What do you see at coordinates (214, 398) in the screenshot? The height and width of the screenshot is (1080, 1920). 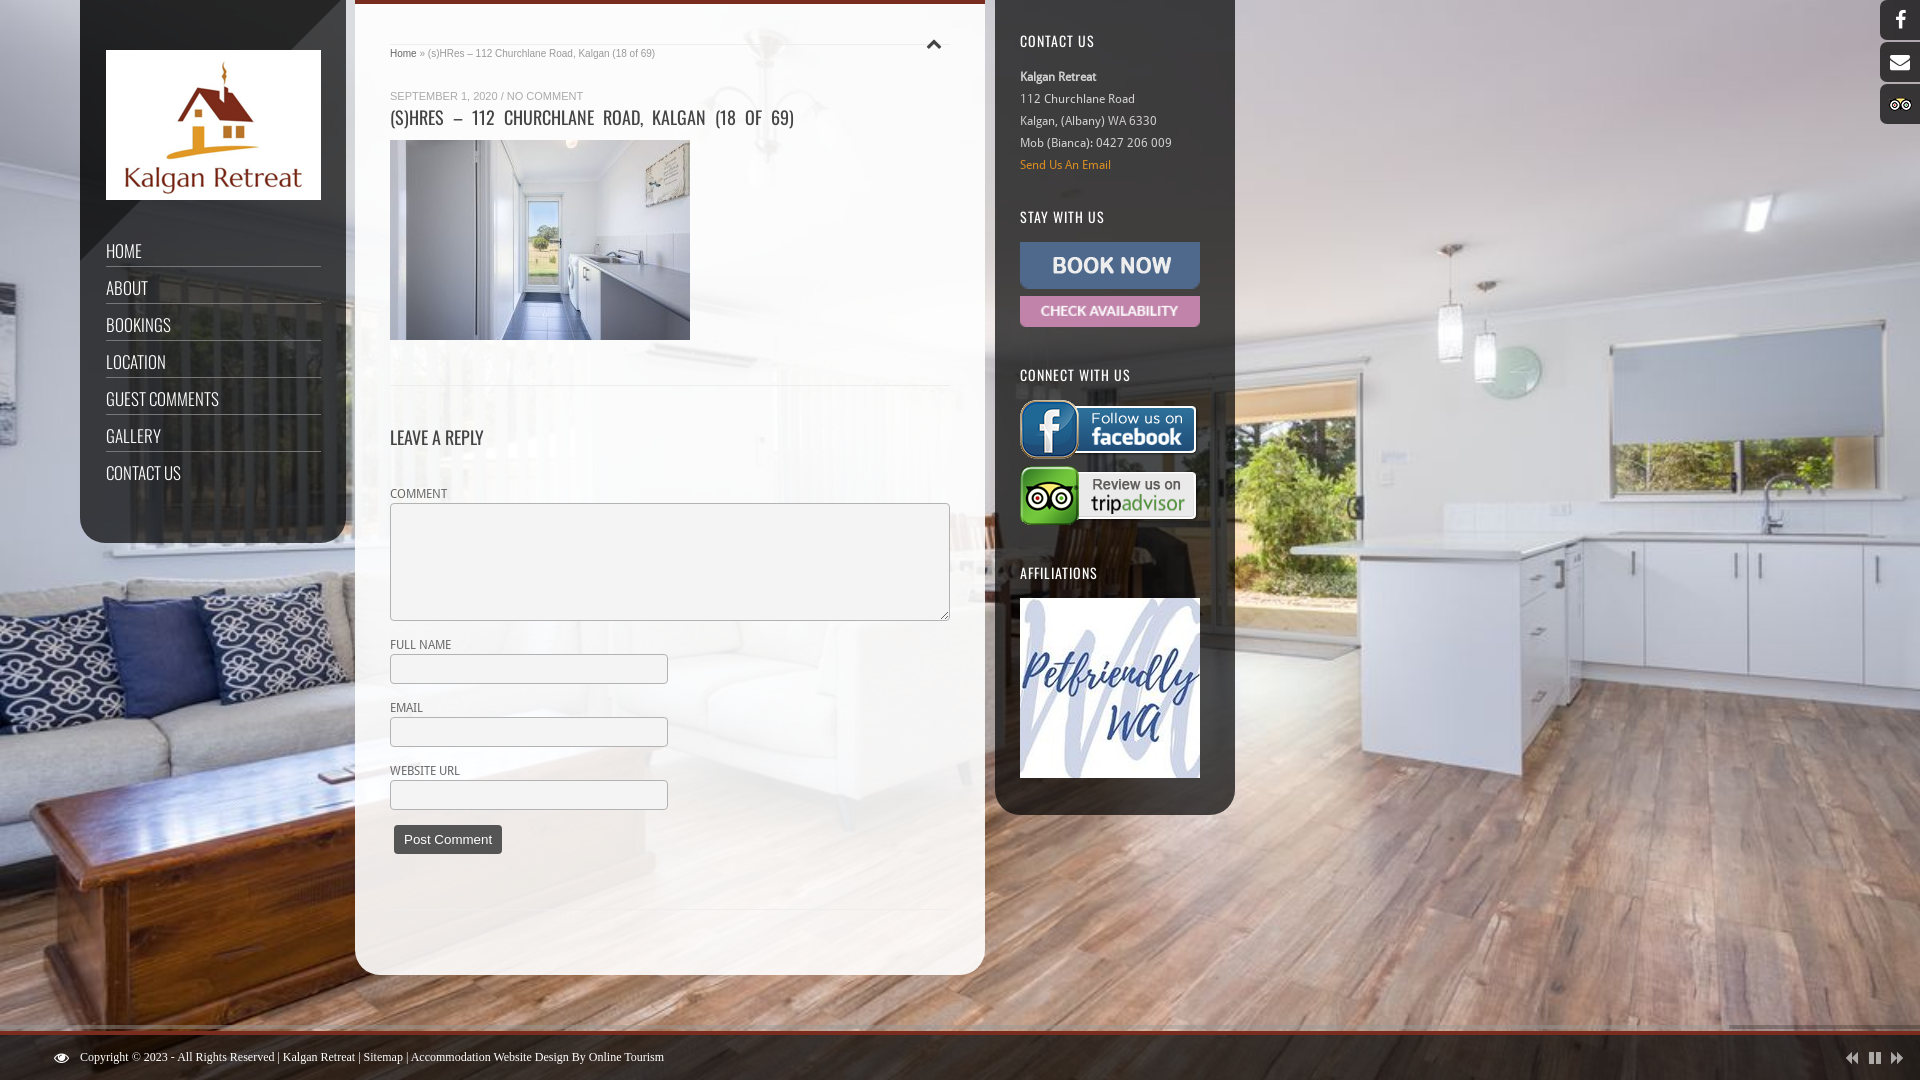 I see `GUEST COMMENTS` at bounding box center [214, 398].